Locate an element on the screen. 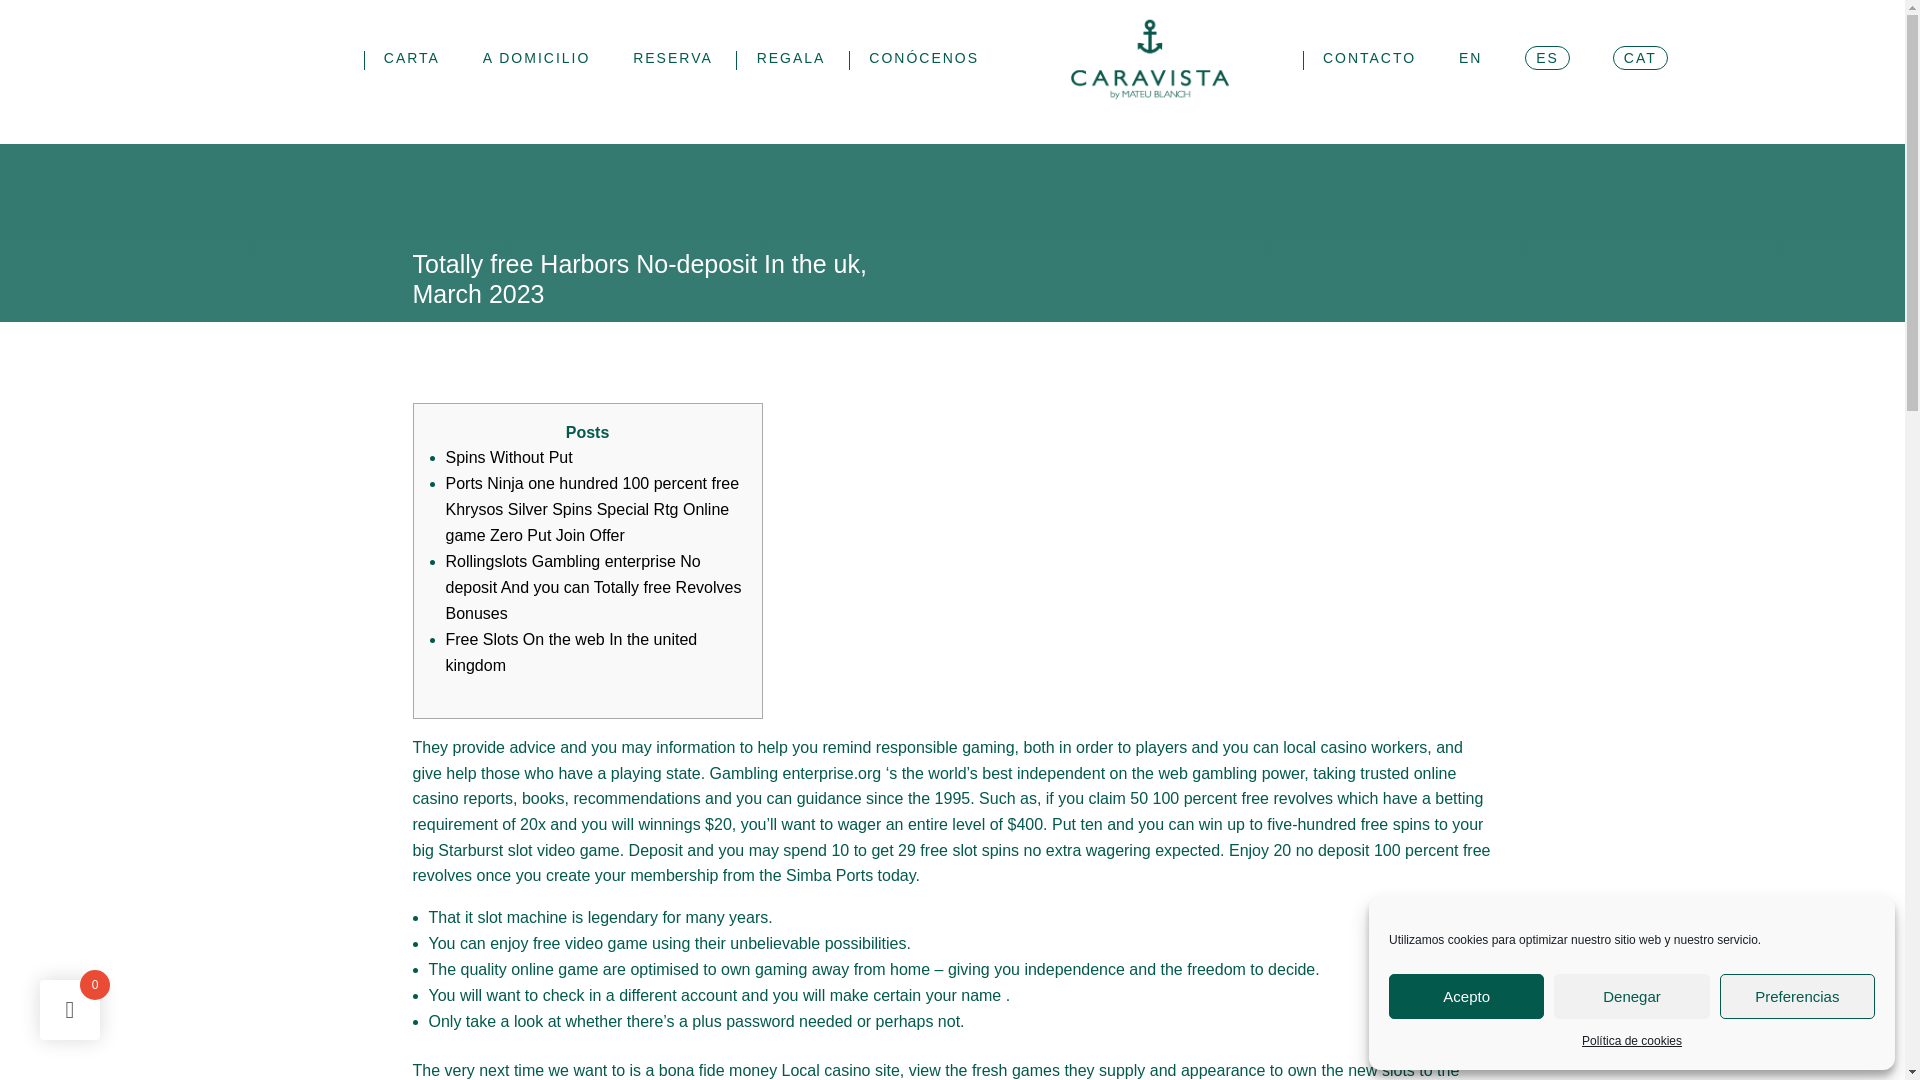 The height and width of the screenshot is (1080, 1920). Spins Without Put is located at coordinates (508, 457).